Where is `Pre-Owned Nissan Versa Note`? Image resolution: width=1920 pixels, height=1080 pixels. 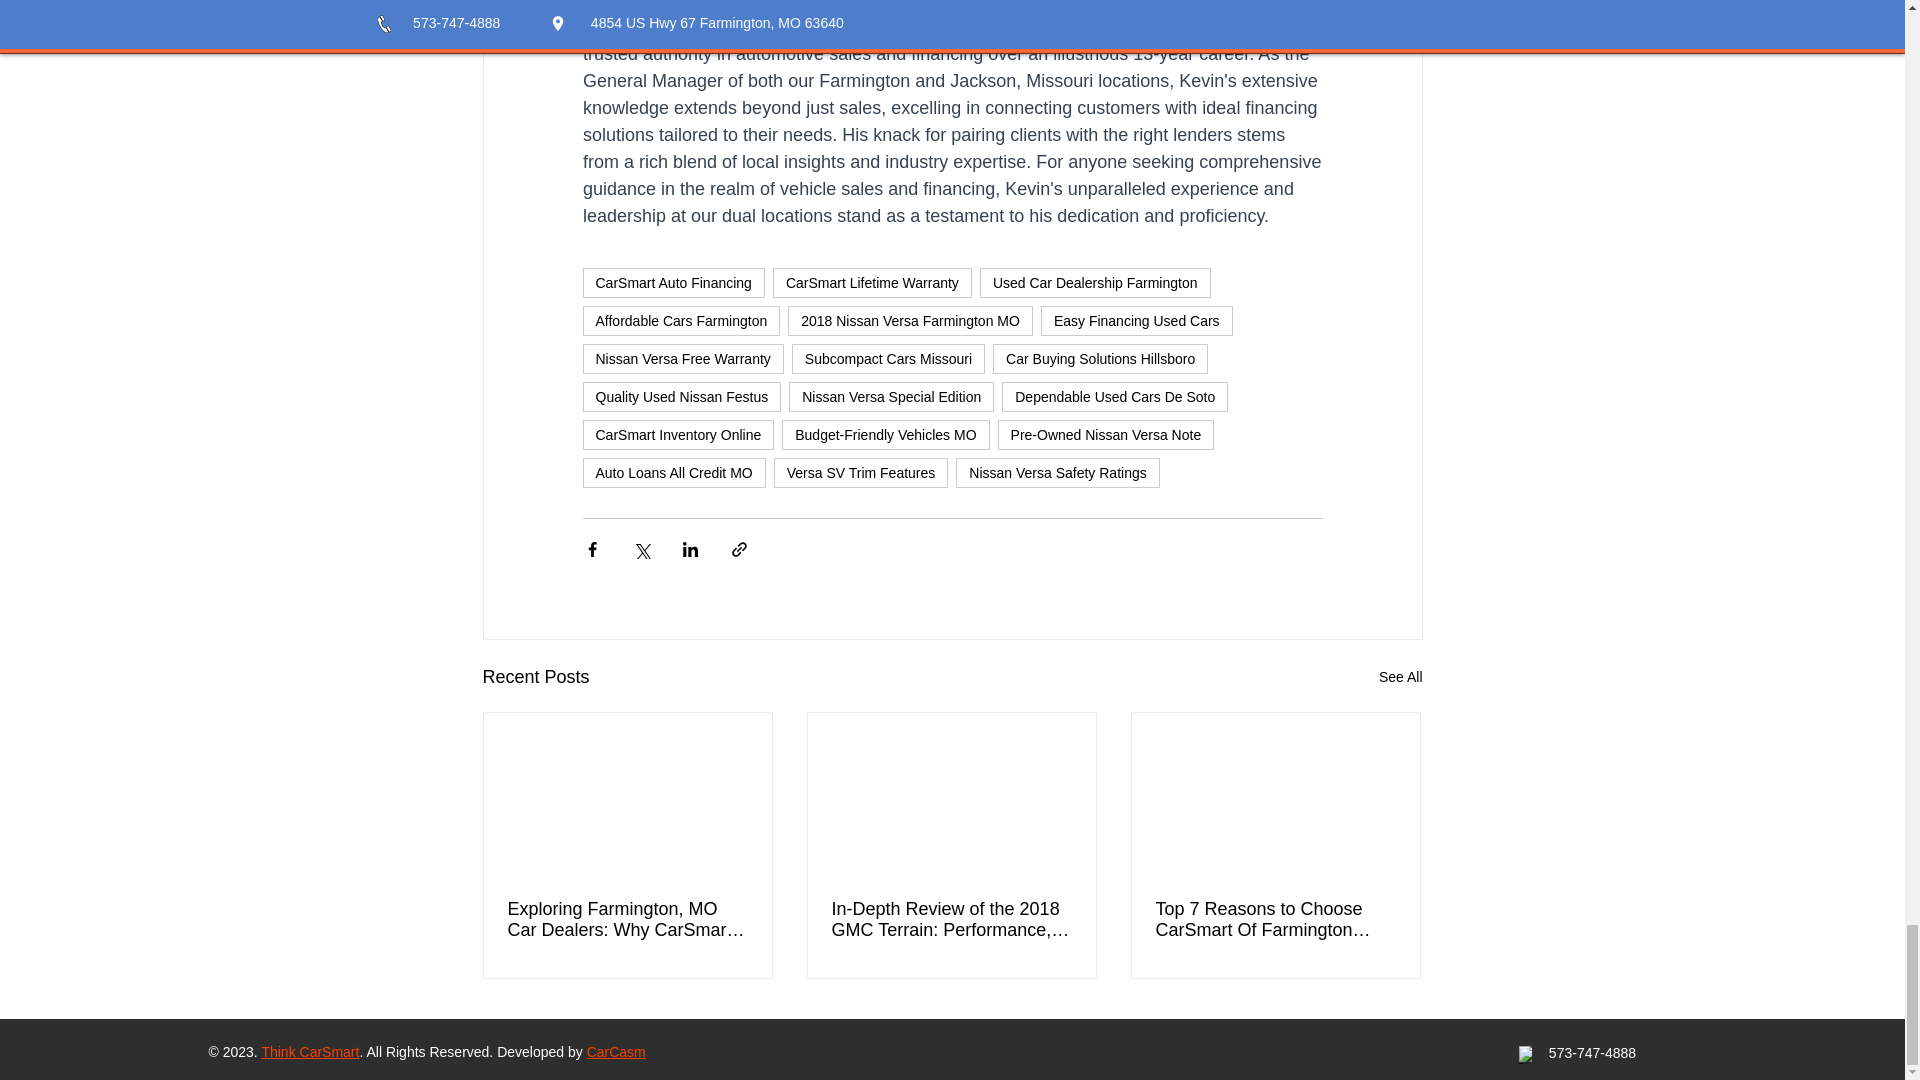
Pre-Owned Nissan Versa Note is located at coordinates (1106, 435).